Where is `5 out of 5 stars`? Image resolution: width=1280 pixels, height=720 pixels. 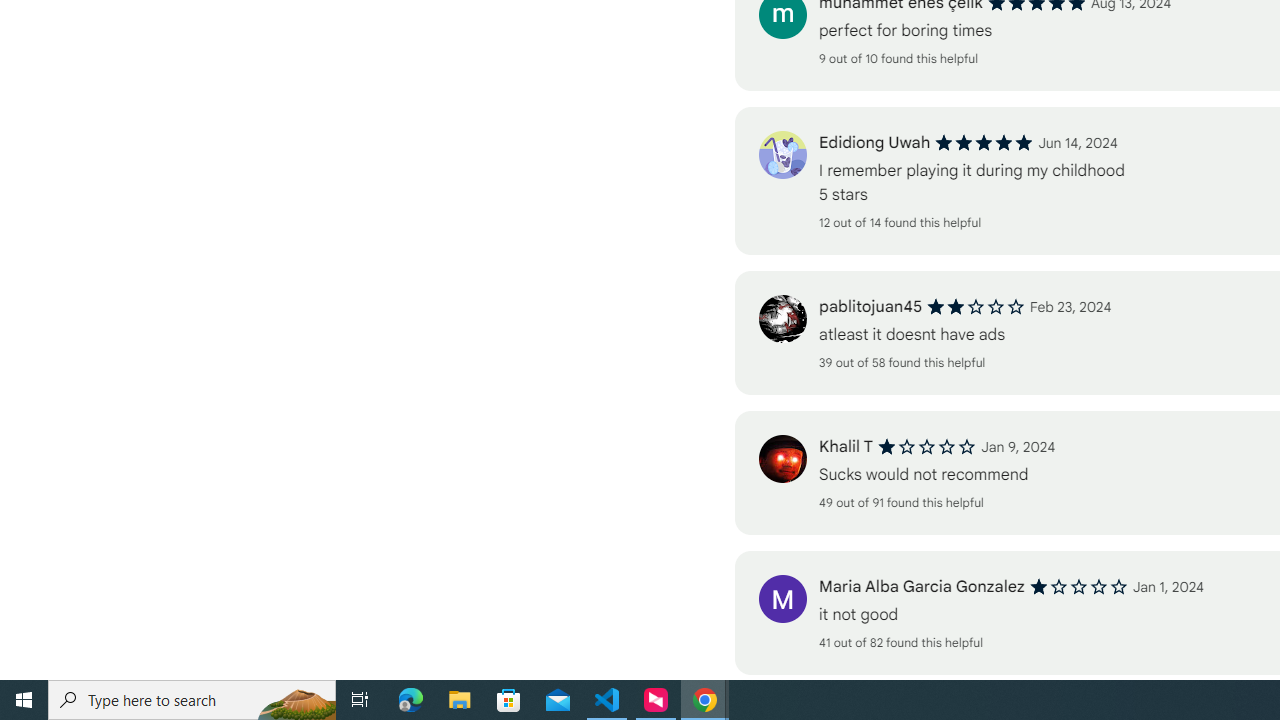 5 out of 5 stars is located at coordinates (984, 142).